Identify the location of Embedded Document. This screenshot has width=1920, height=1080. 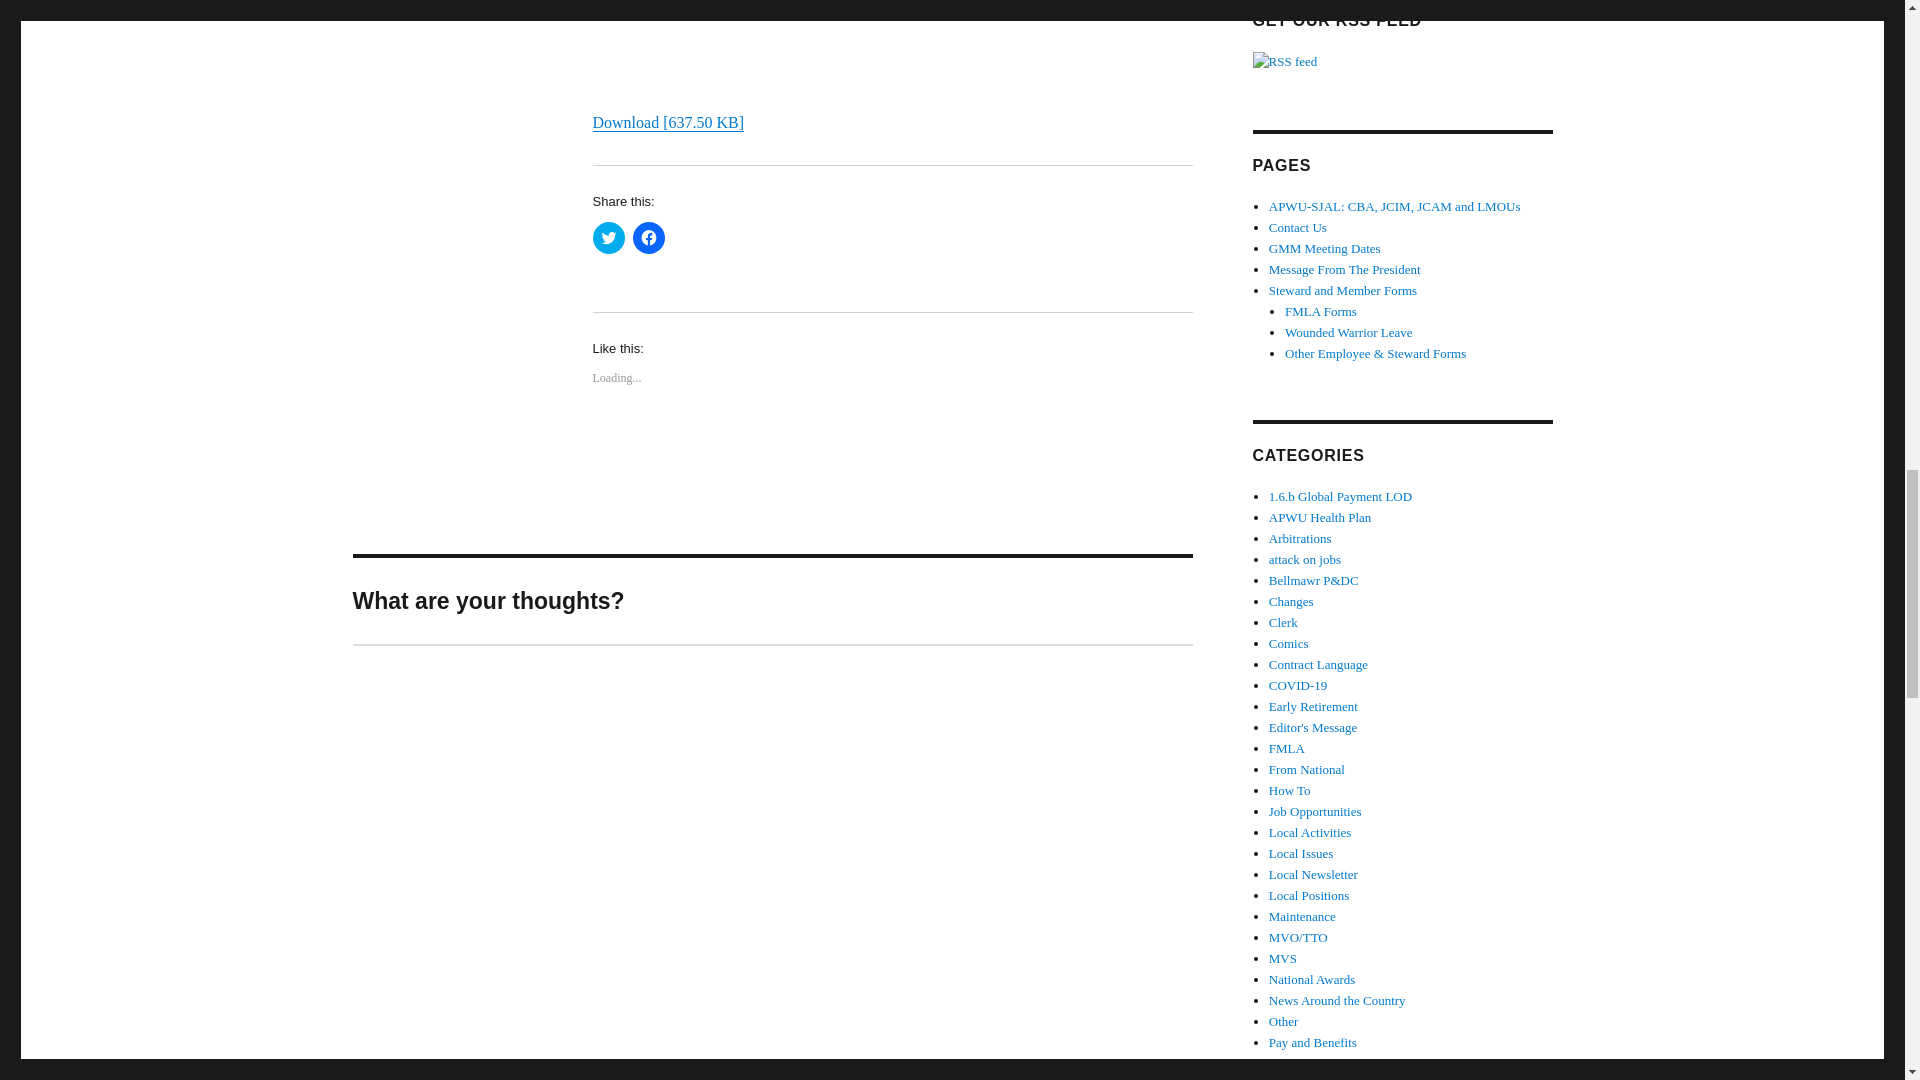
(892, 54).